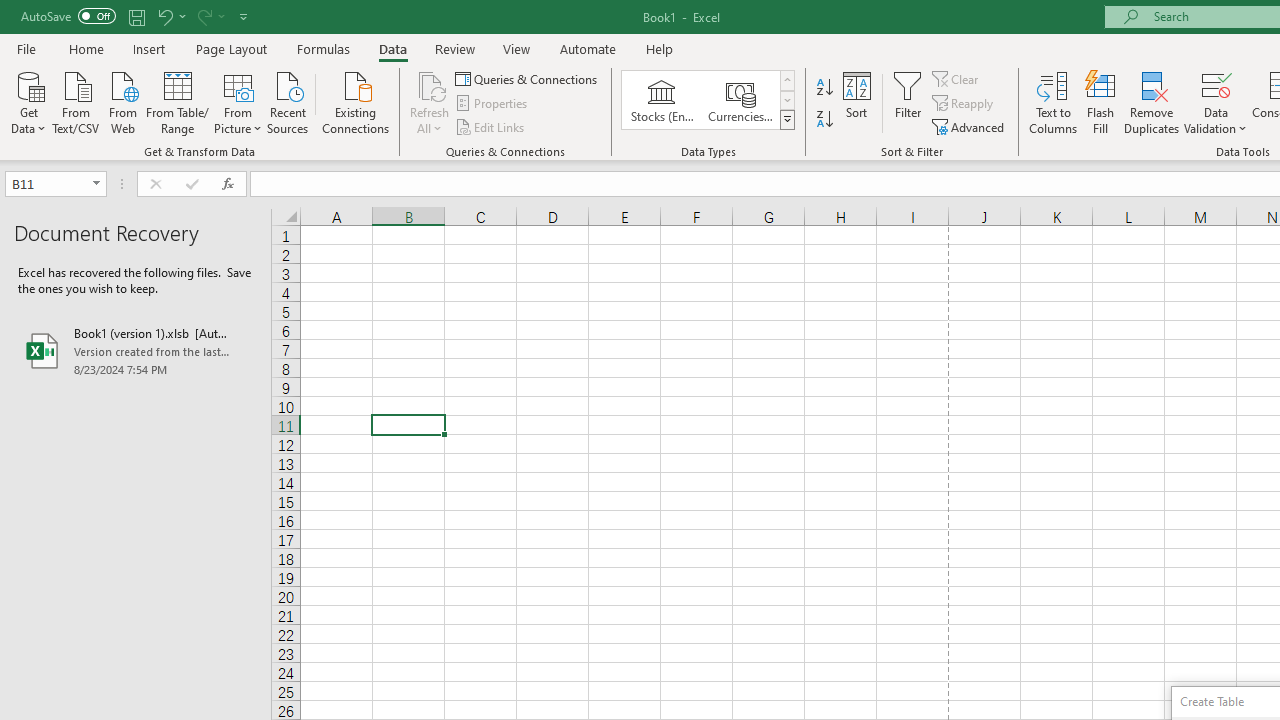  Describe the element at coordinates (740, 100) in the screenshot. I see `Currencies (English)` at that location.